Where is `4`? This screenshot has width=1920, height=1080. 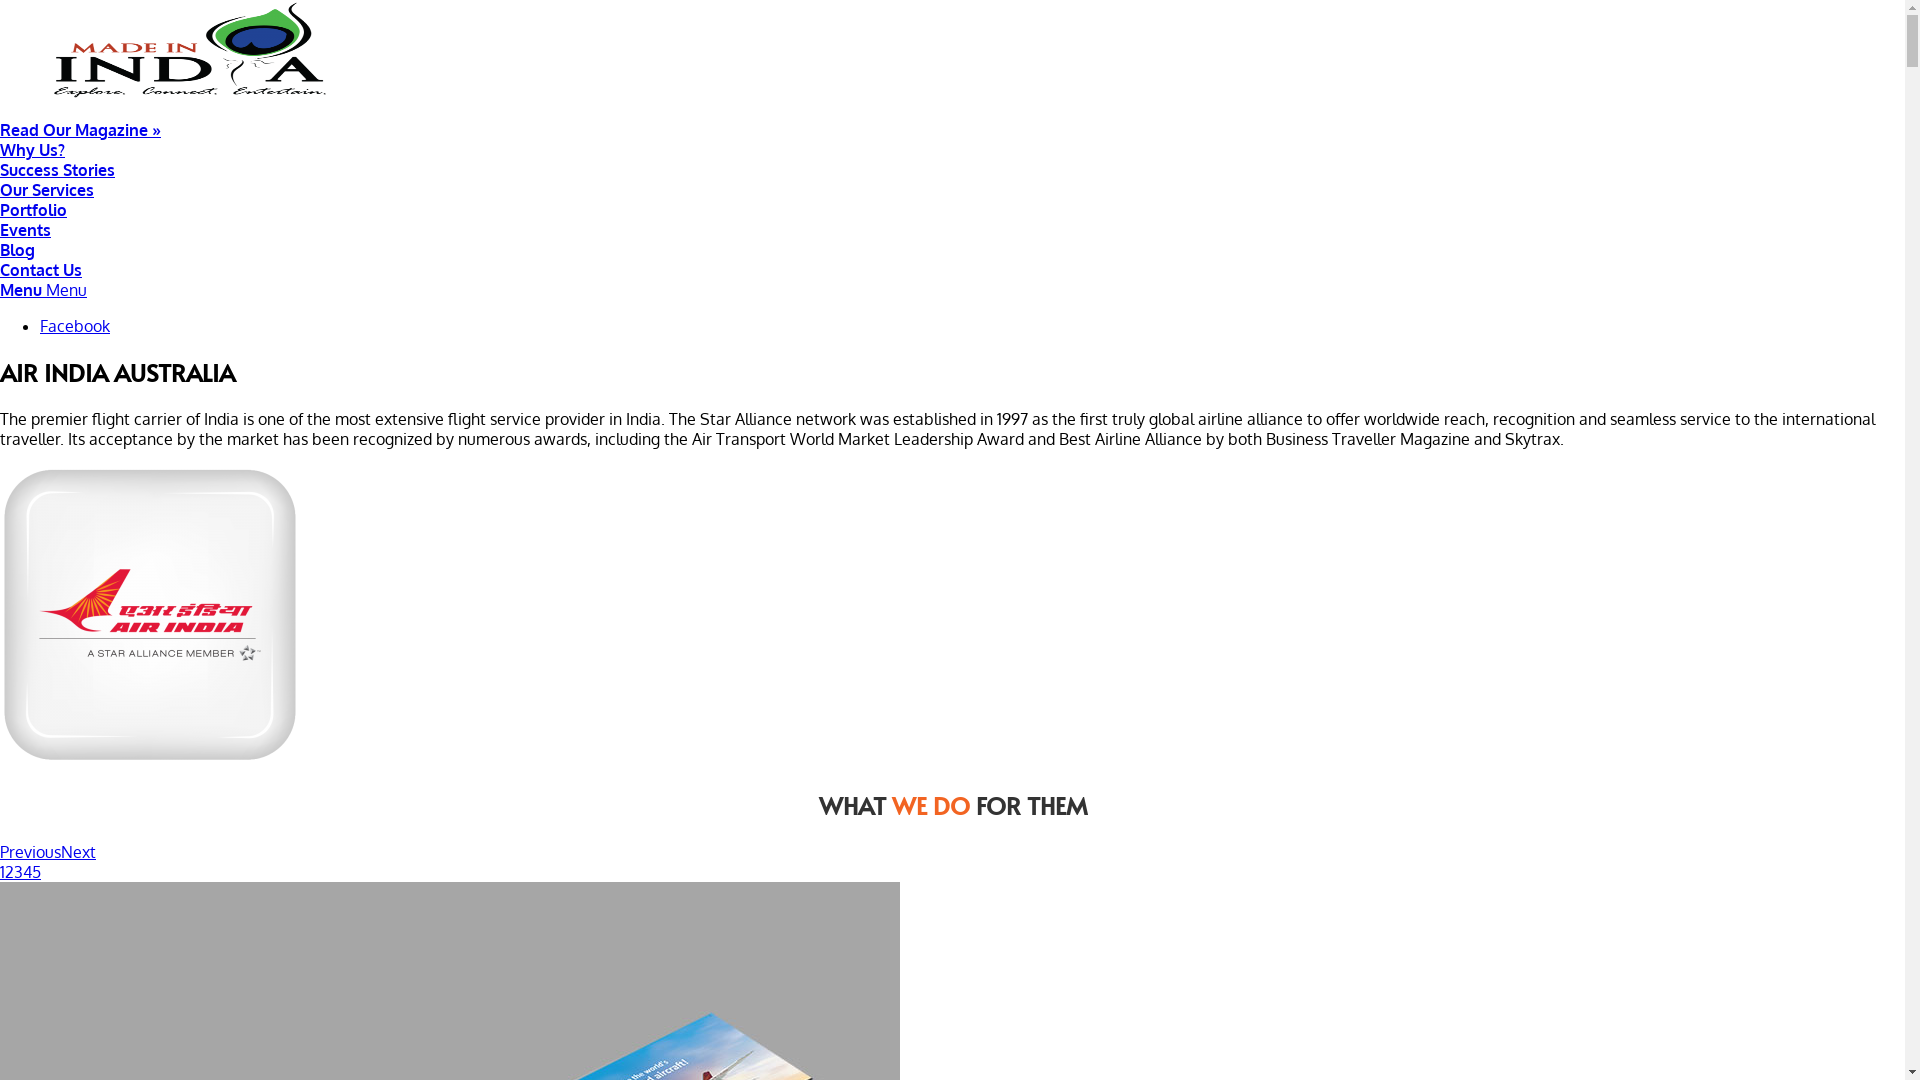 4 is located at coordinates (28, 872).